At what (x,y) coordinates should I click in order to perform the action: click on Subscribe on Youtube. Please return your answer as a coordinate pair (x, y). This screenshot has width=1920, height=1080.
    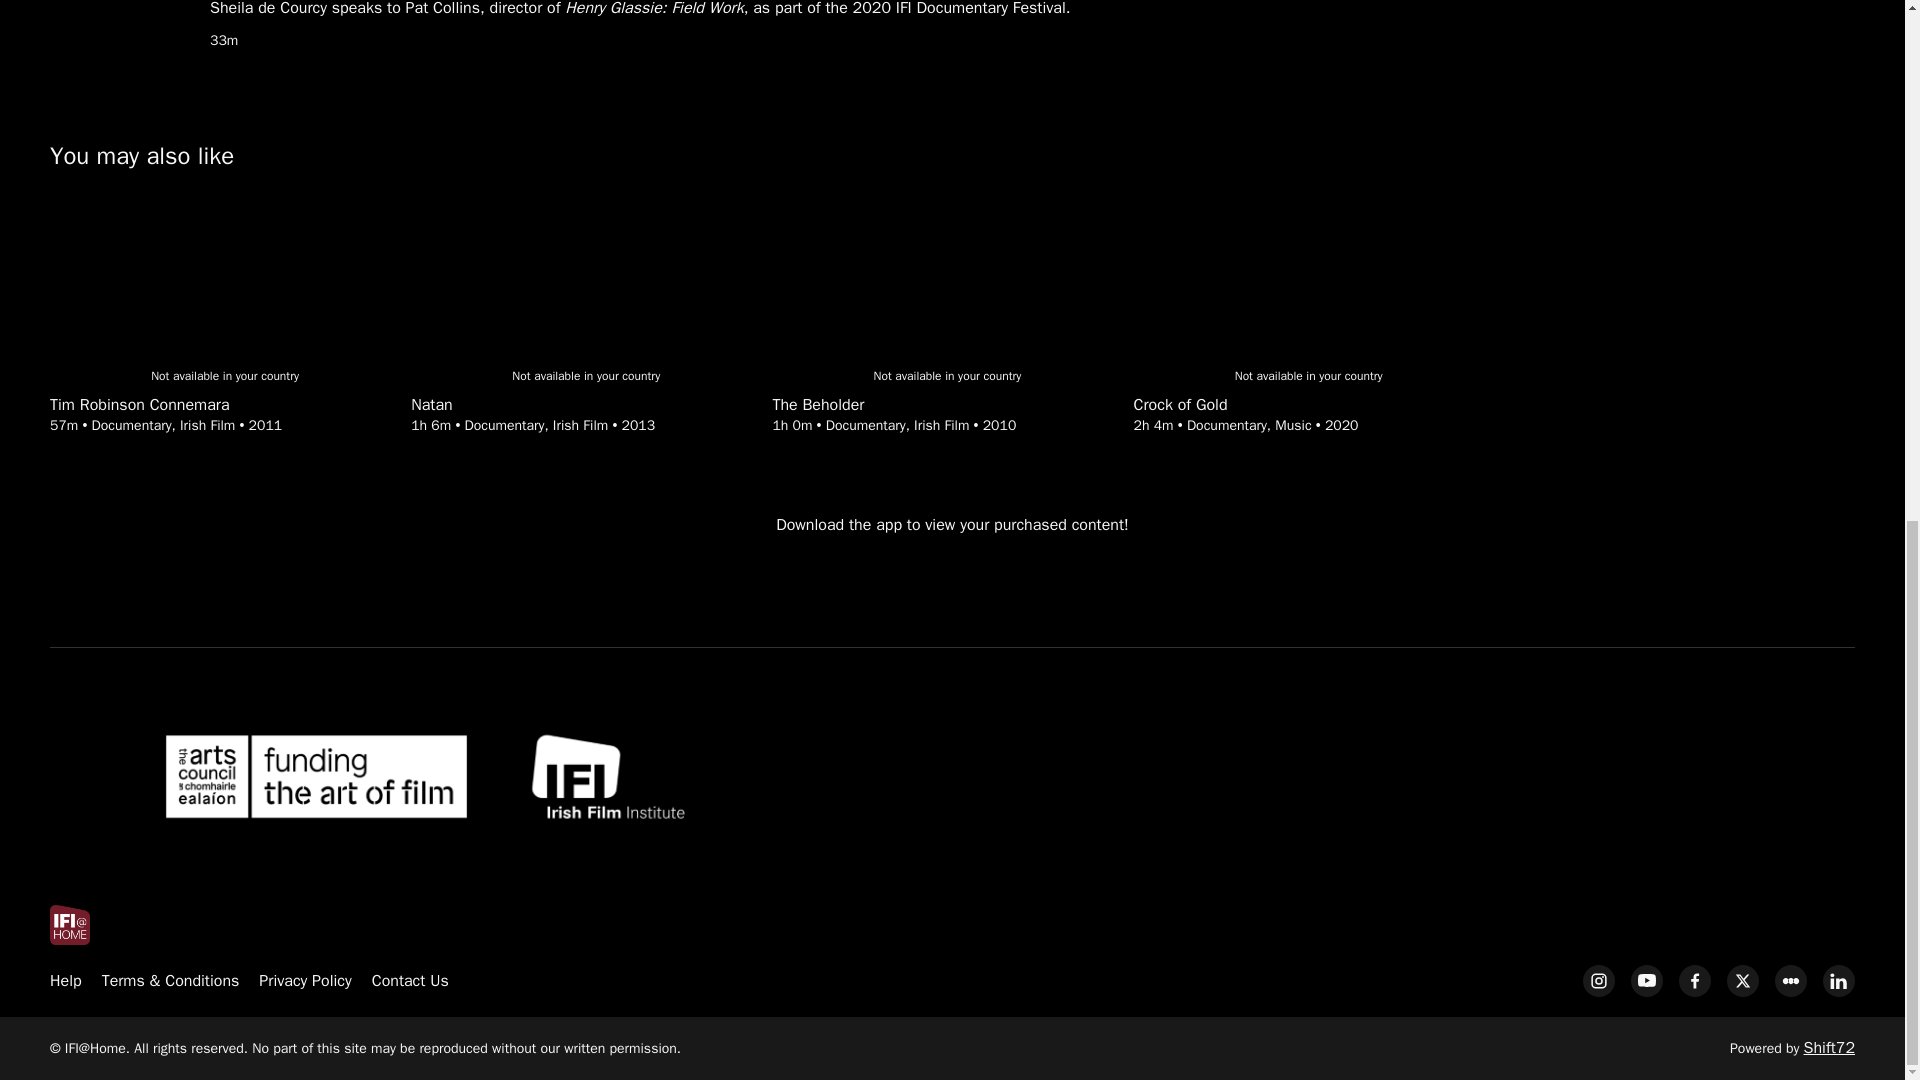
    Looking at the image, I should click on (1646, 980).